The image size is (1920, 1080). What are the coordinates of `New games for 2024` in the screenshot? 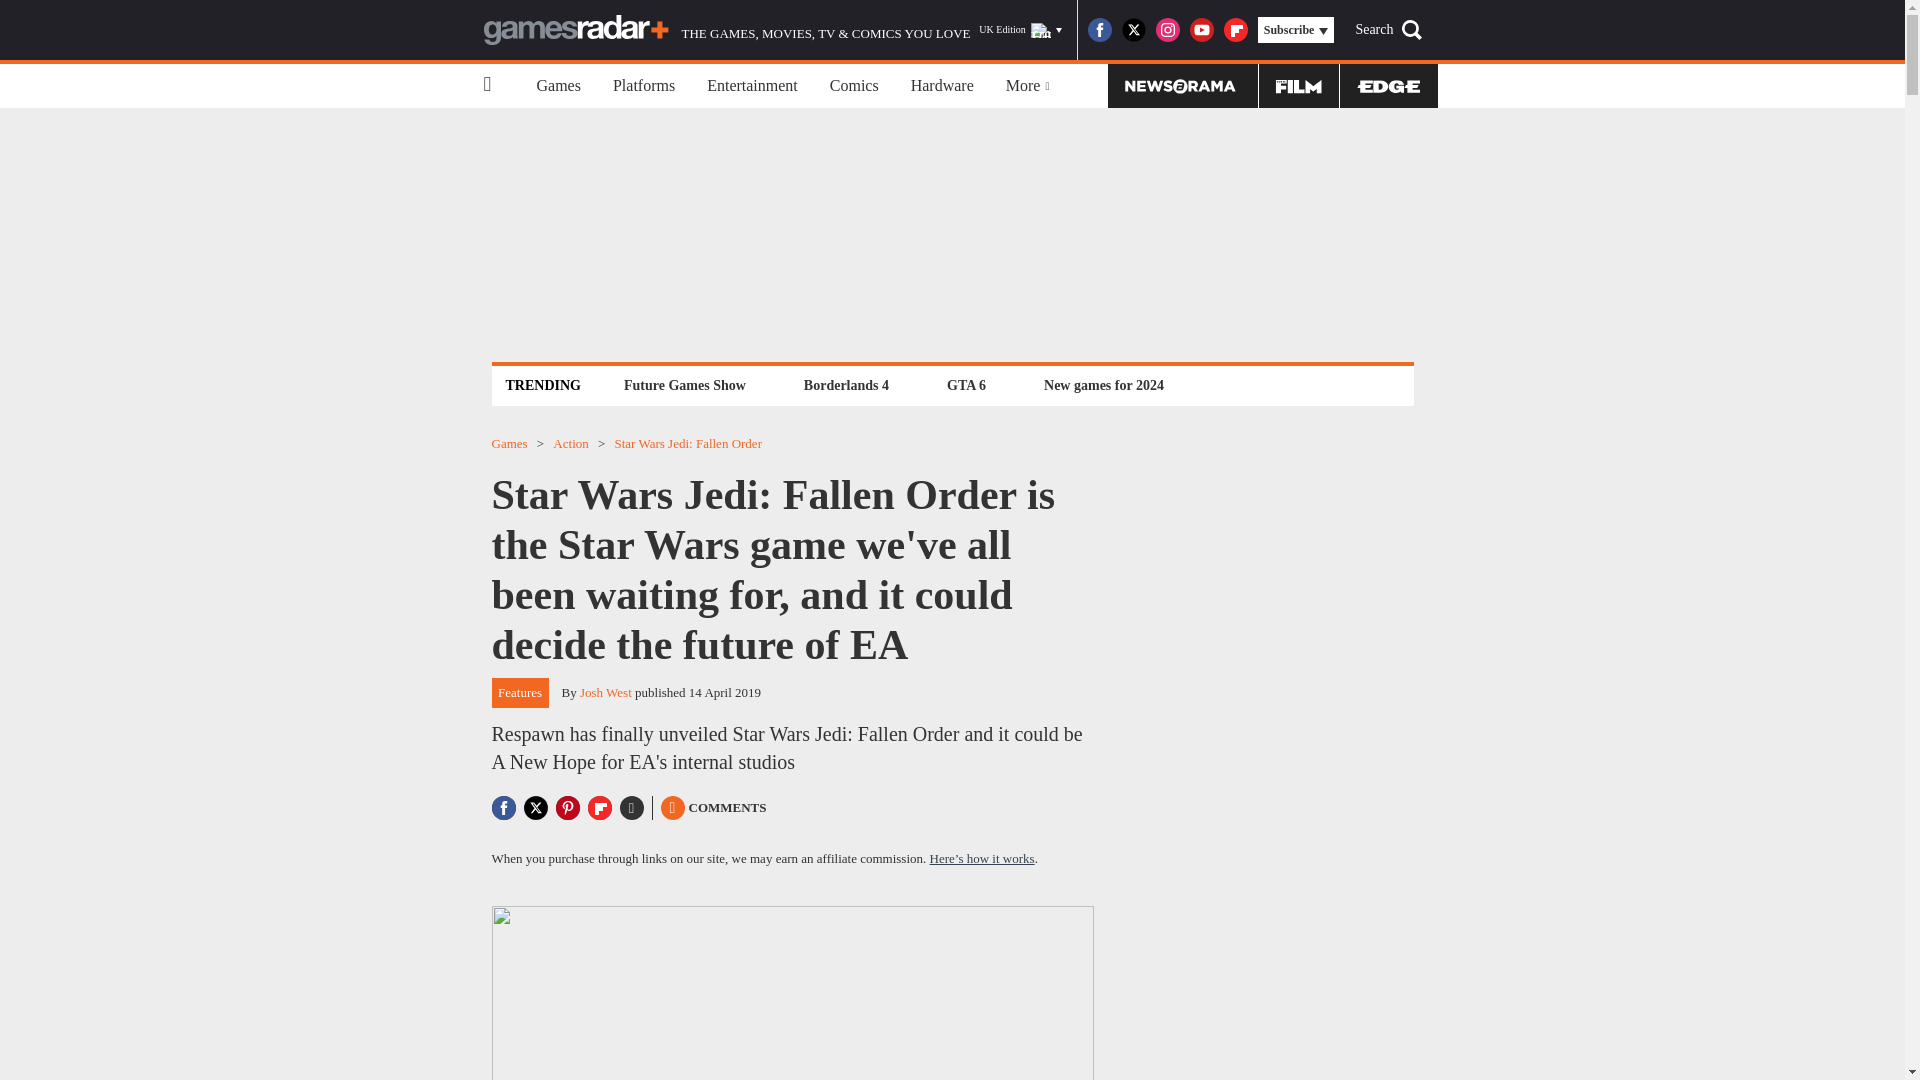 It's located at (1104, 385).